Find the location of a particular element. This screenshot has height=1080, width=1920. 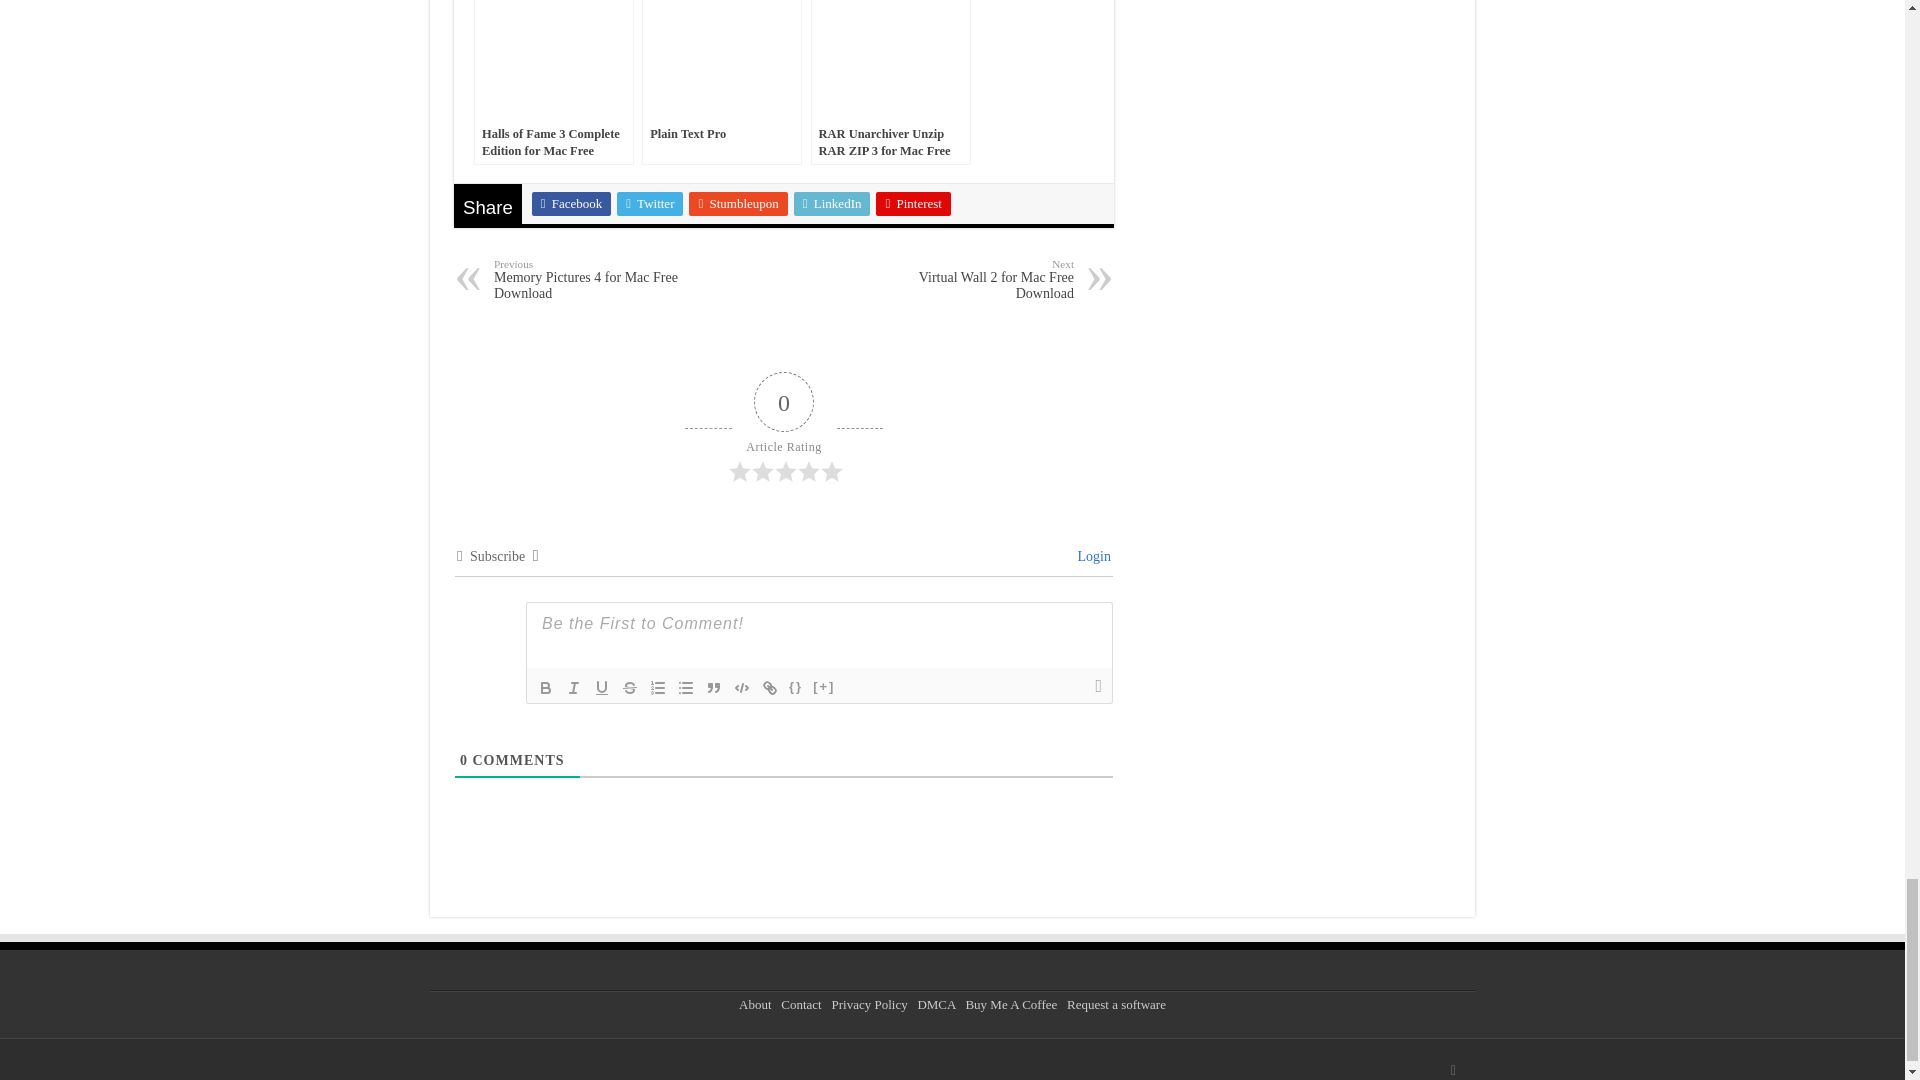

RAR Unarchiver Unzip RAR ZIP 3 for Mac Free Download is located at coordinates (890, 82).